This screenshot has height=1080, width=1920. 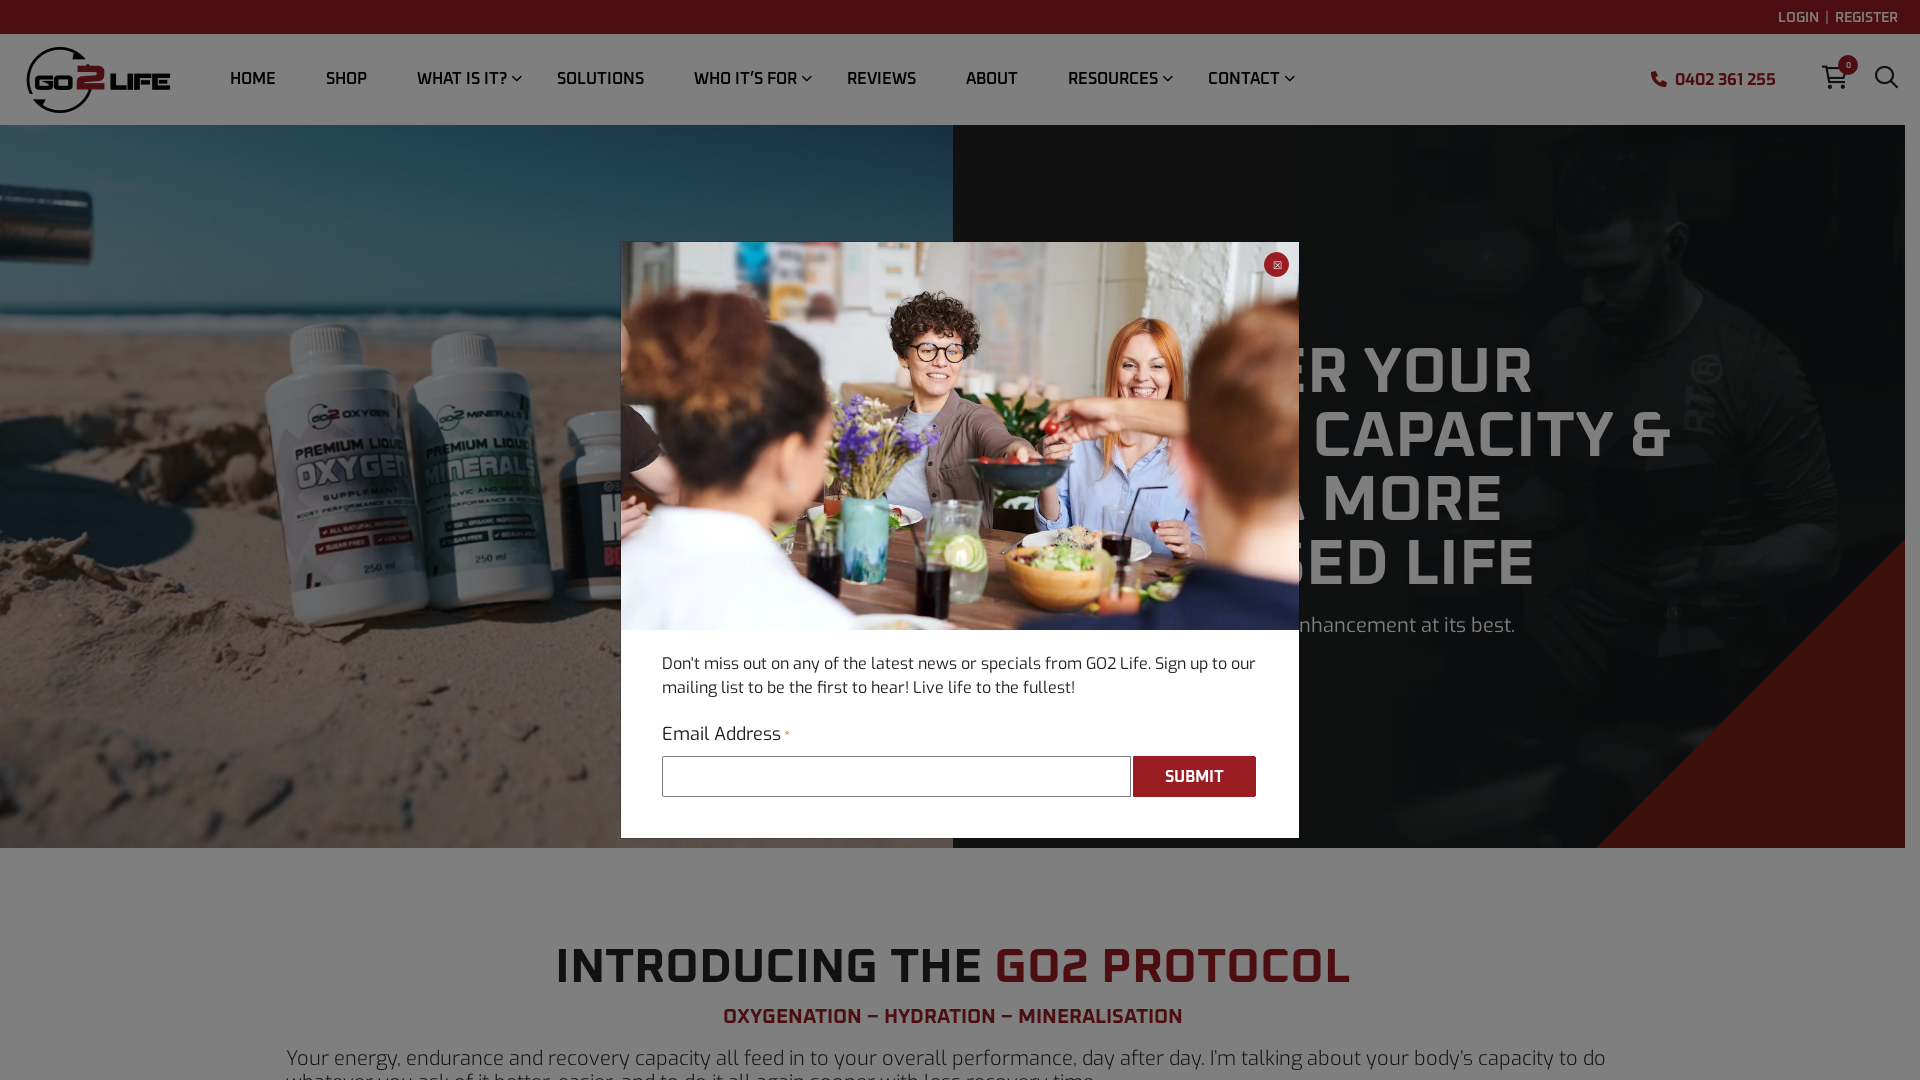 What do you see at coordinates (1719, 80) in the screenshot?
I see `0402 361 255` at bounding box center [1719, 80].